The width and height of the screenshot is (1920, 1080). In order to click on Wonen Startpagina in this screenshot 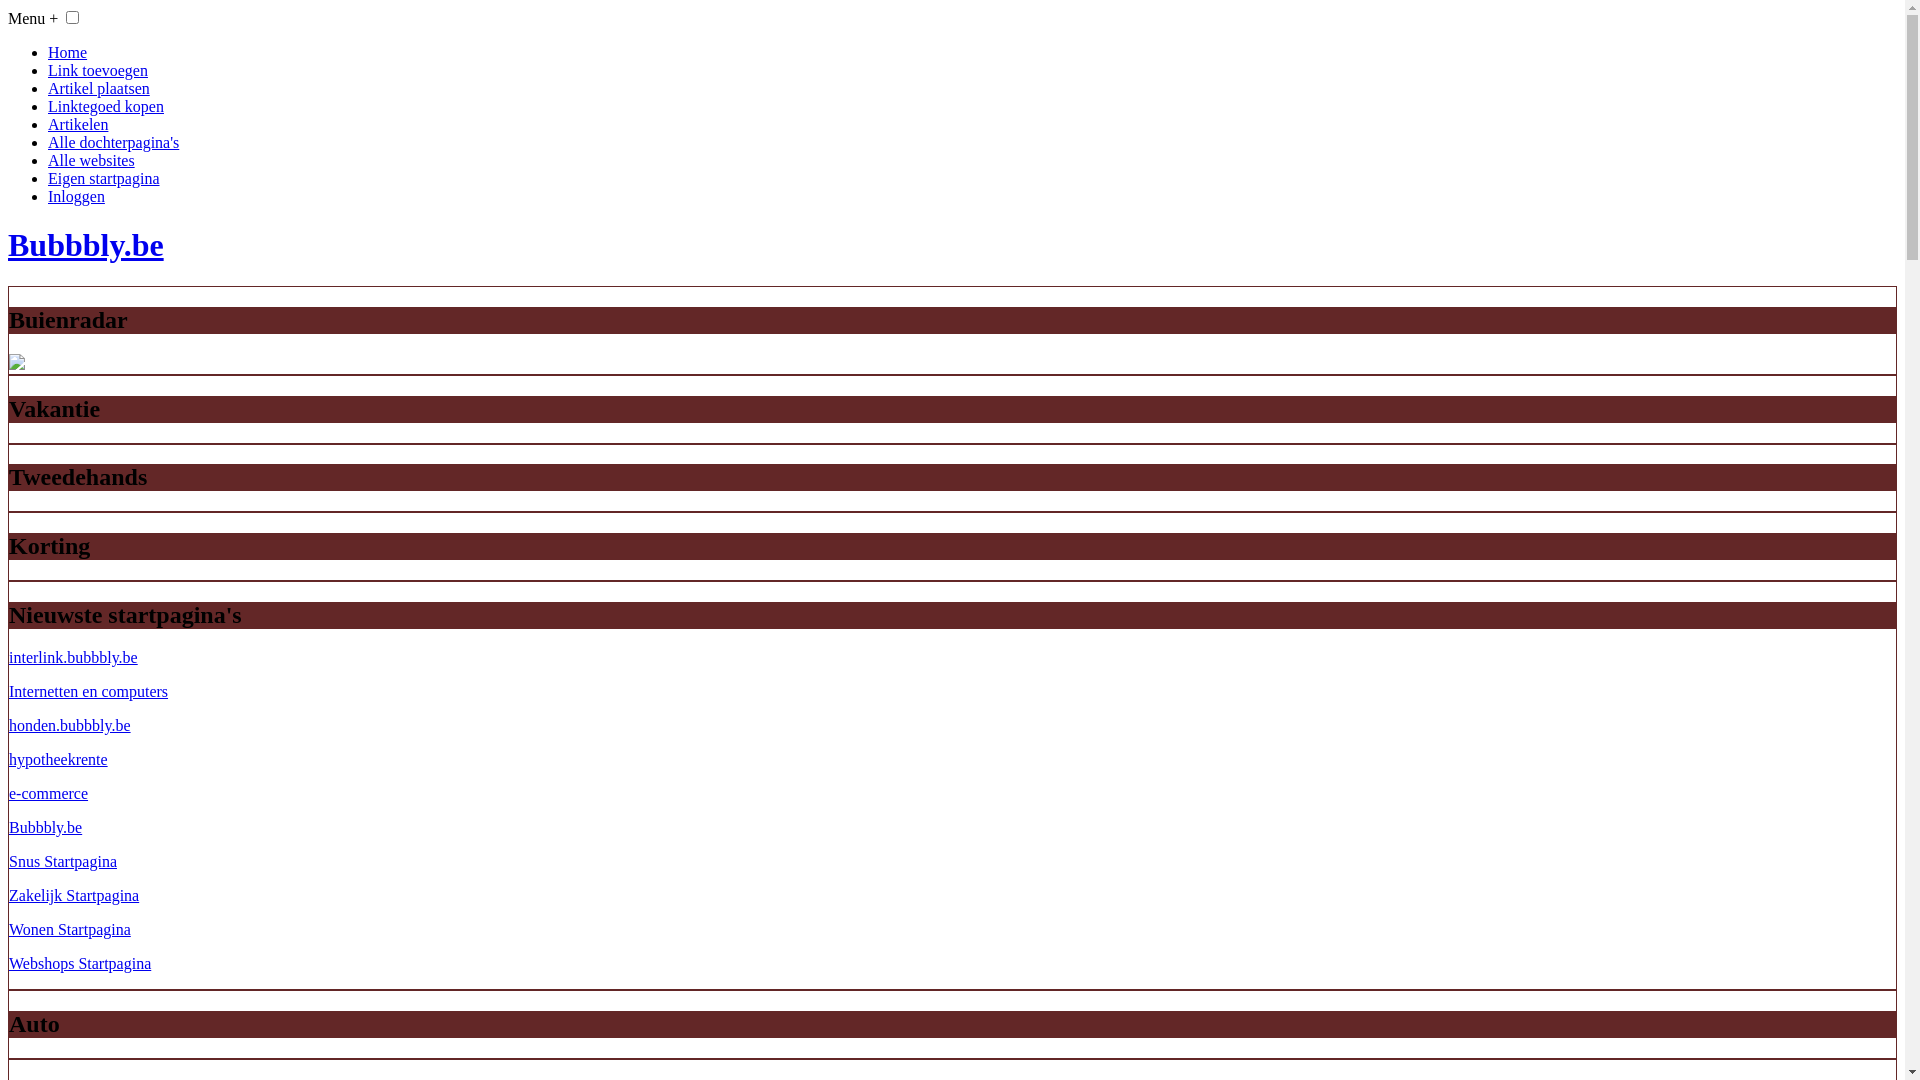, I will do `click(70, 930)`.